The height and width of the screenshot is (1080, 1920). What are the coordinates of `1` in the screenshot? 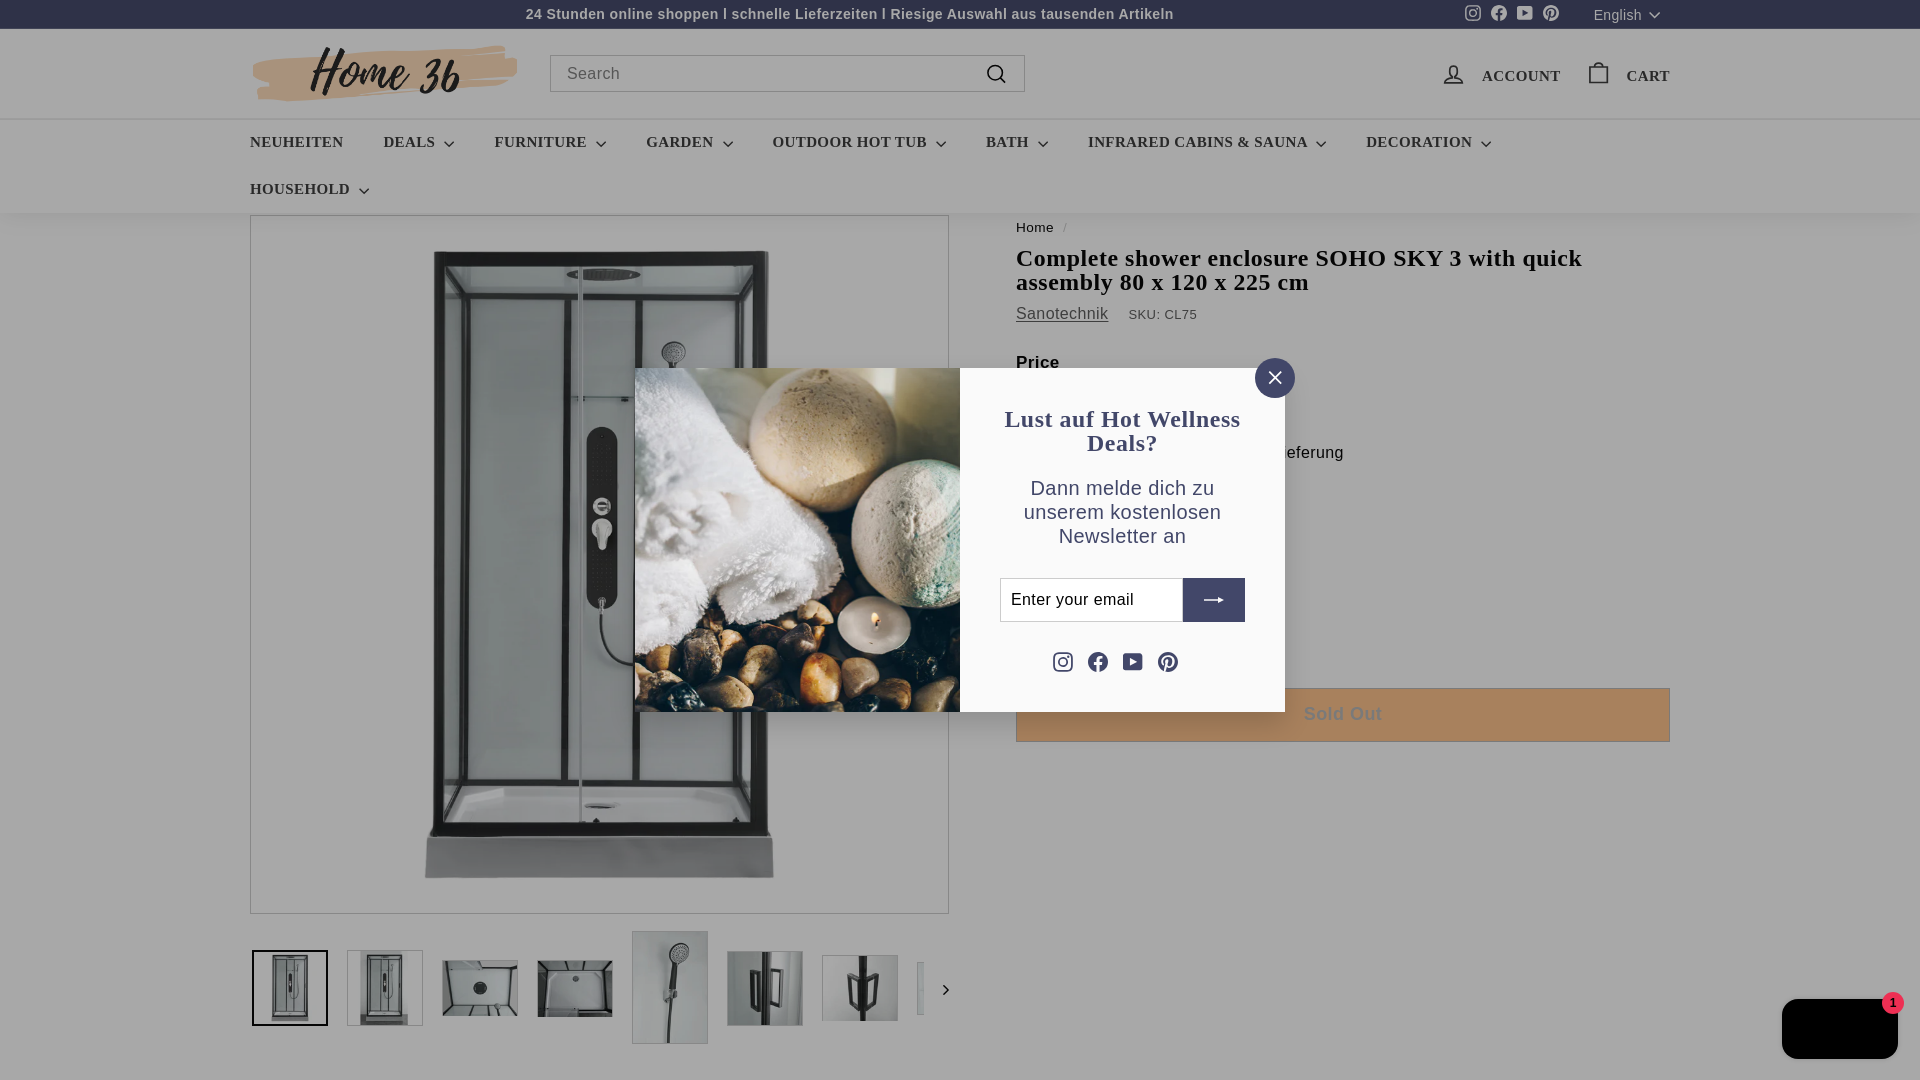 It's located at (1472, 14).